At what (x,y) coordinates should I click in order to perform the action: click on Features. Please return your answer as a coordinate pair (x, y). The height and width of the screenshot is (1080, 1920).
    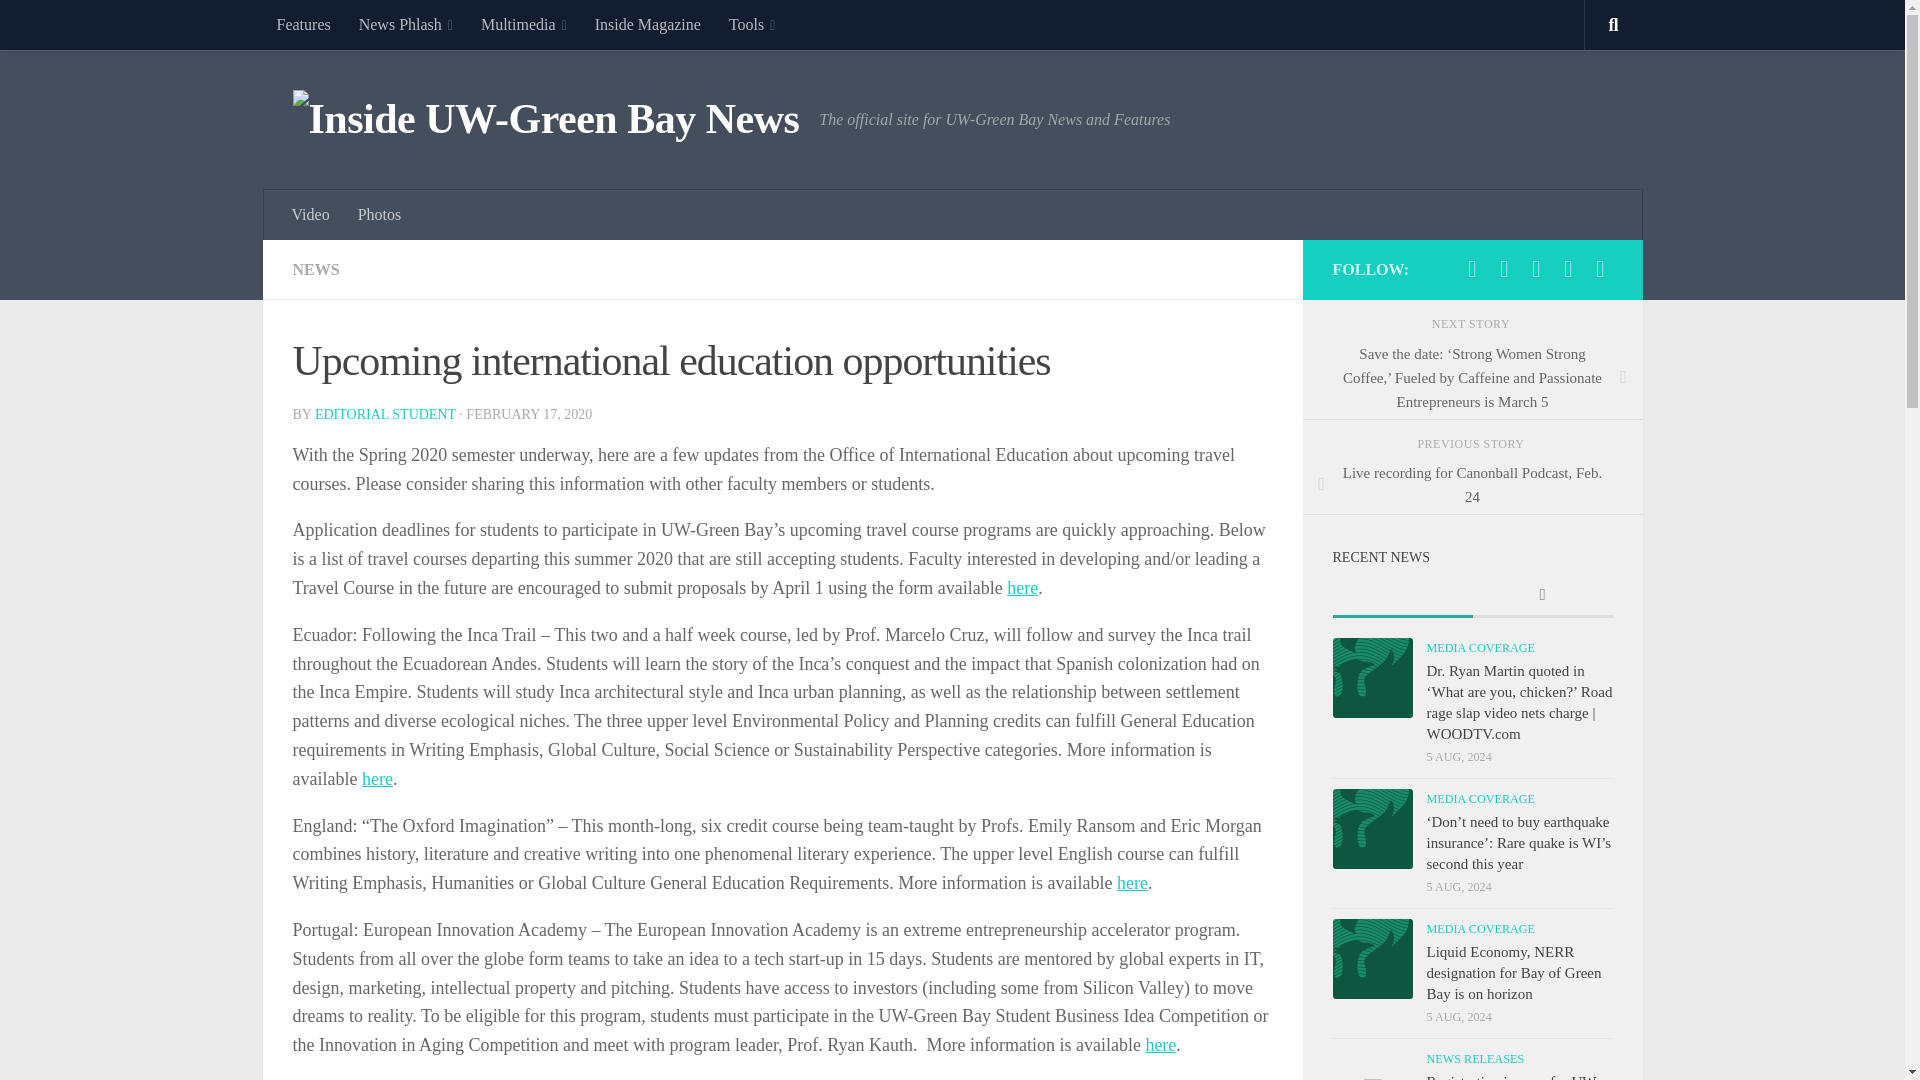
    Looking at the image, I should click on (302, 24).